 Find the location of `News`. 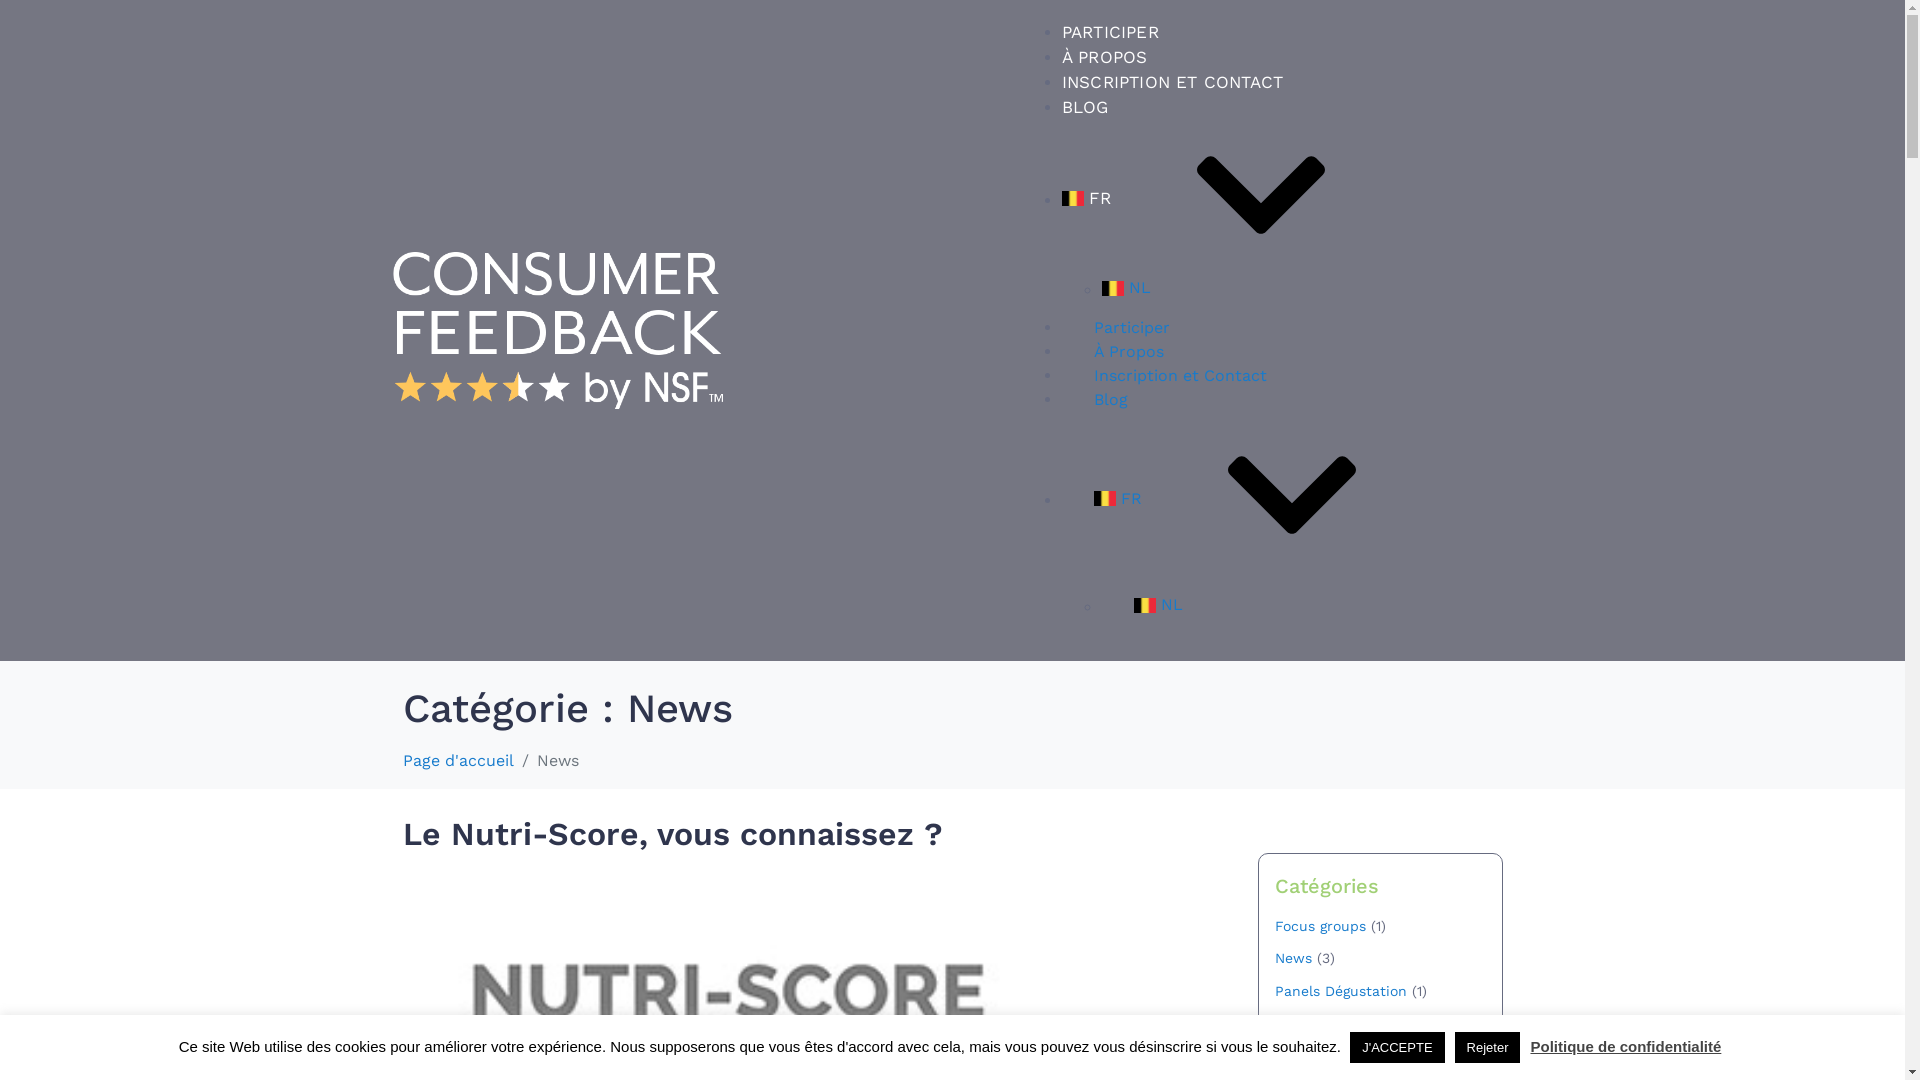

News is located at coordinates (1292, 958).